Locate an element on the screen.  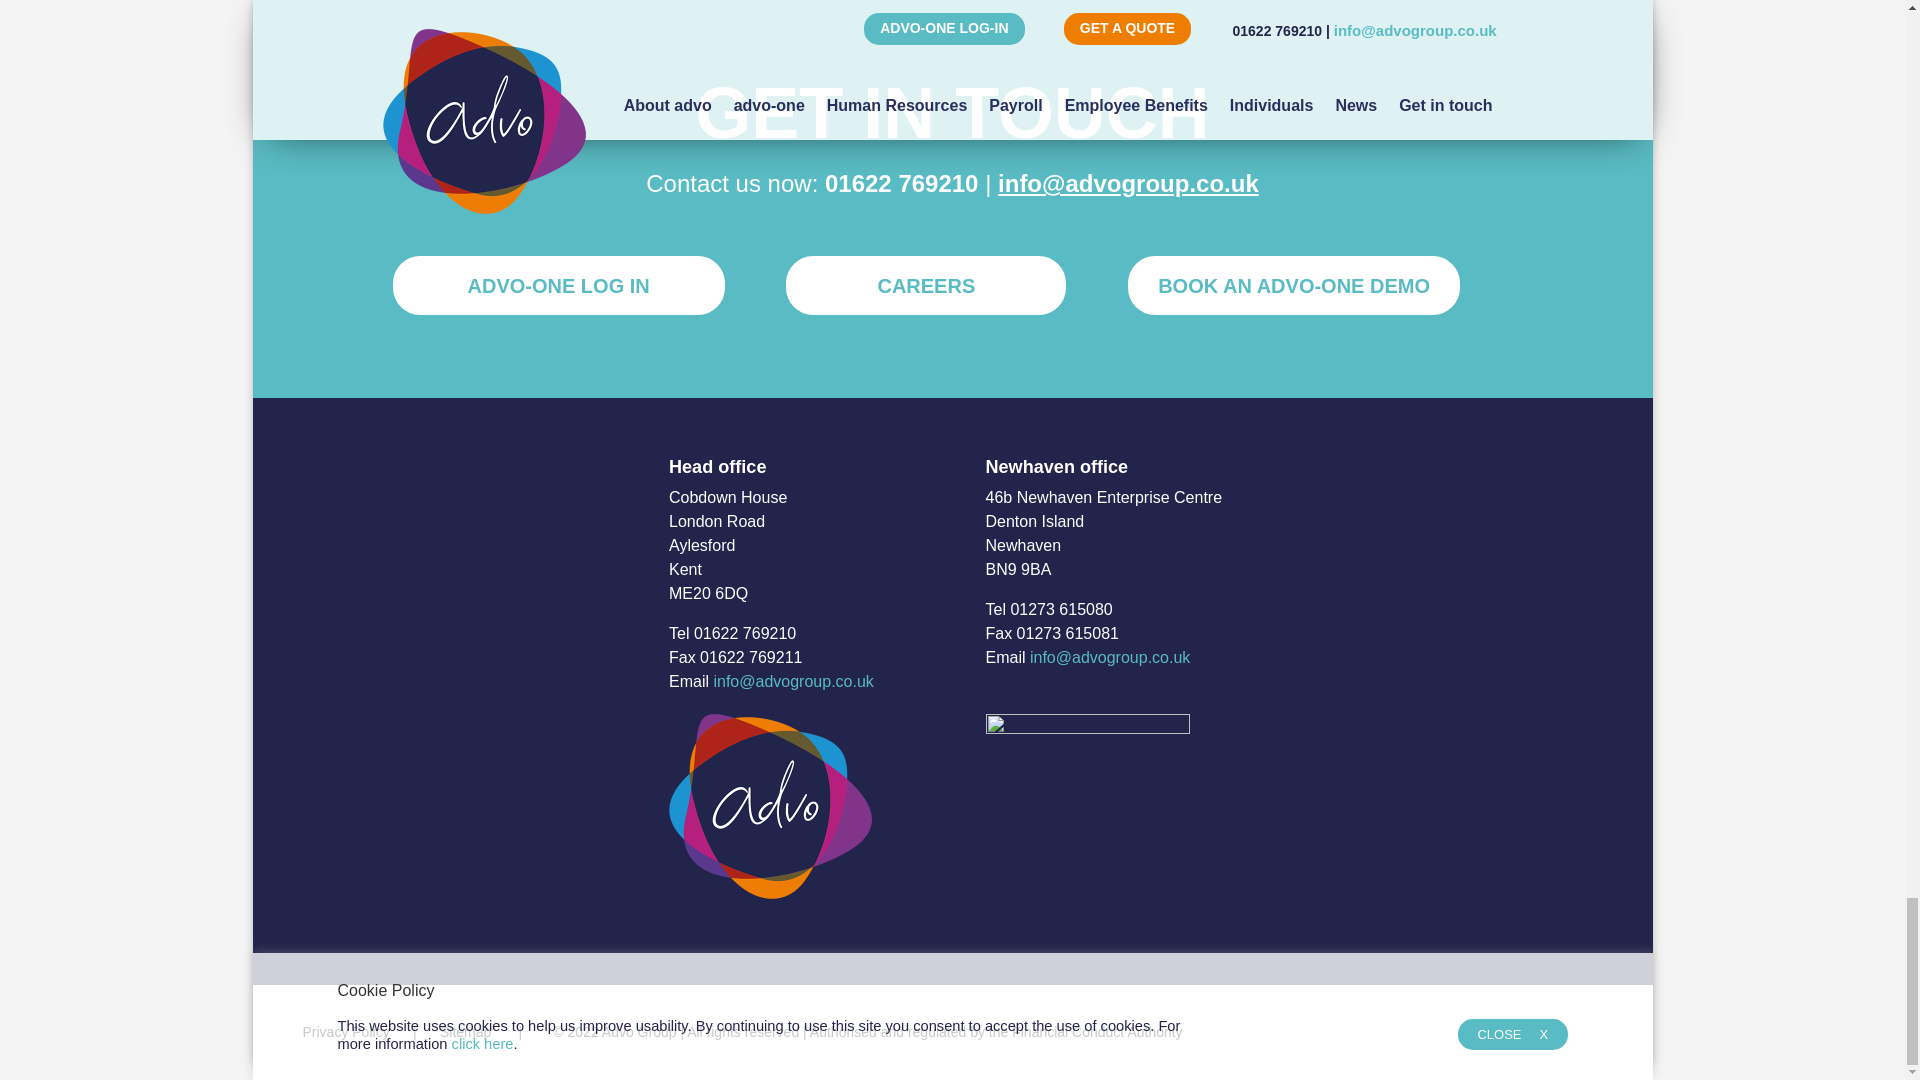
advo-one-logo is located at coordinates (1088, 806).